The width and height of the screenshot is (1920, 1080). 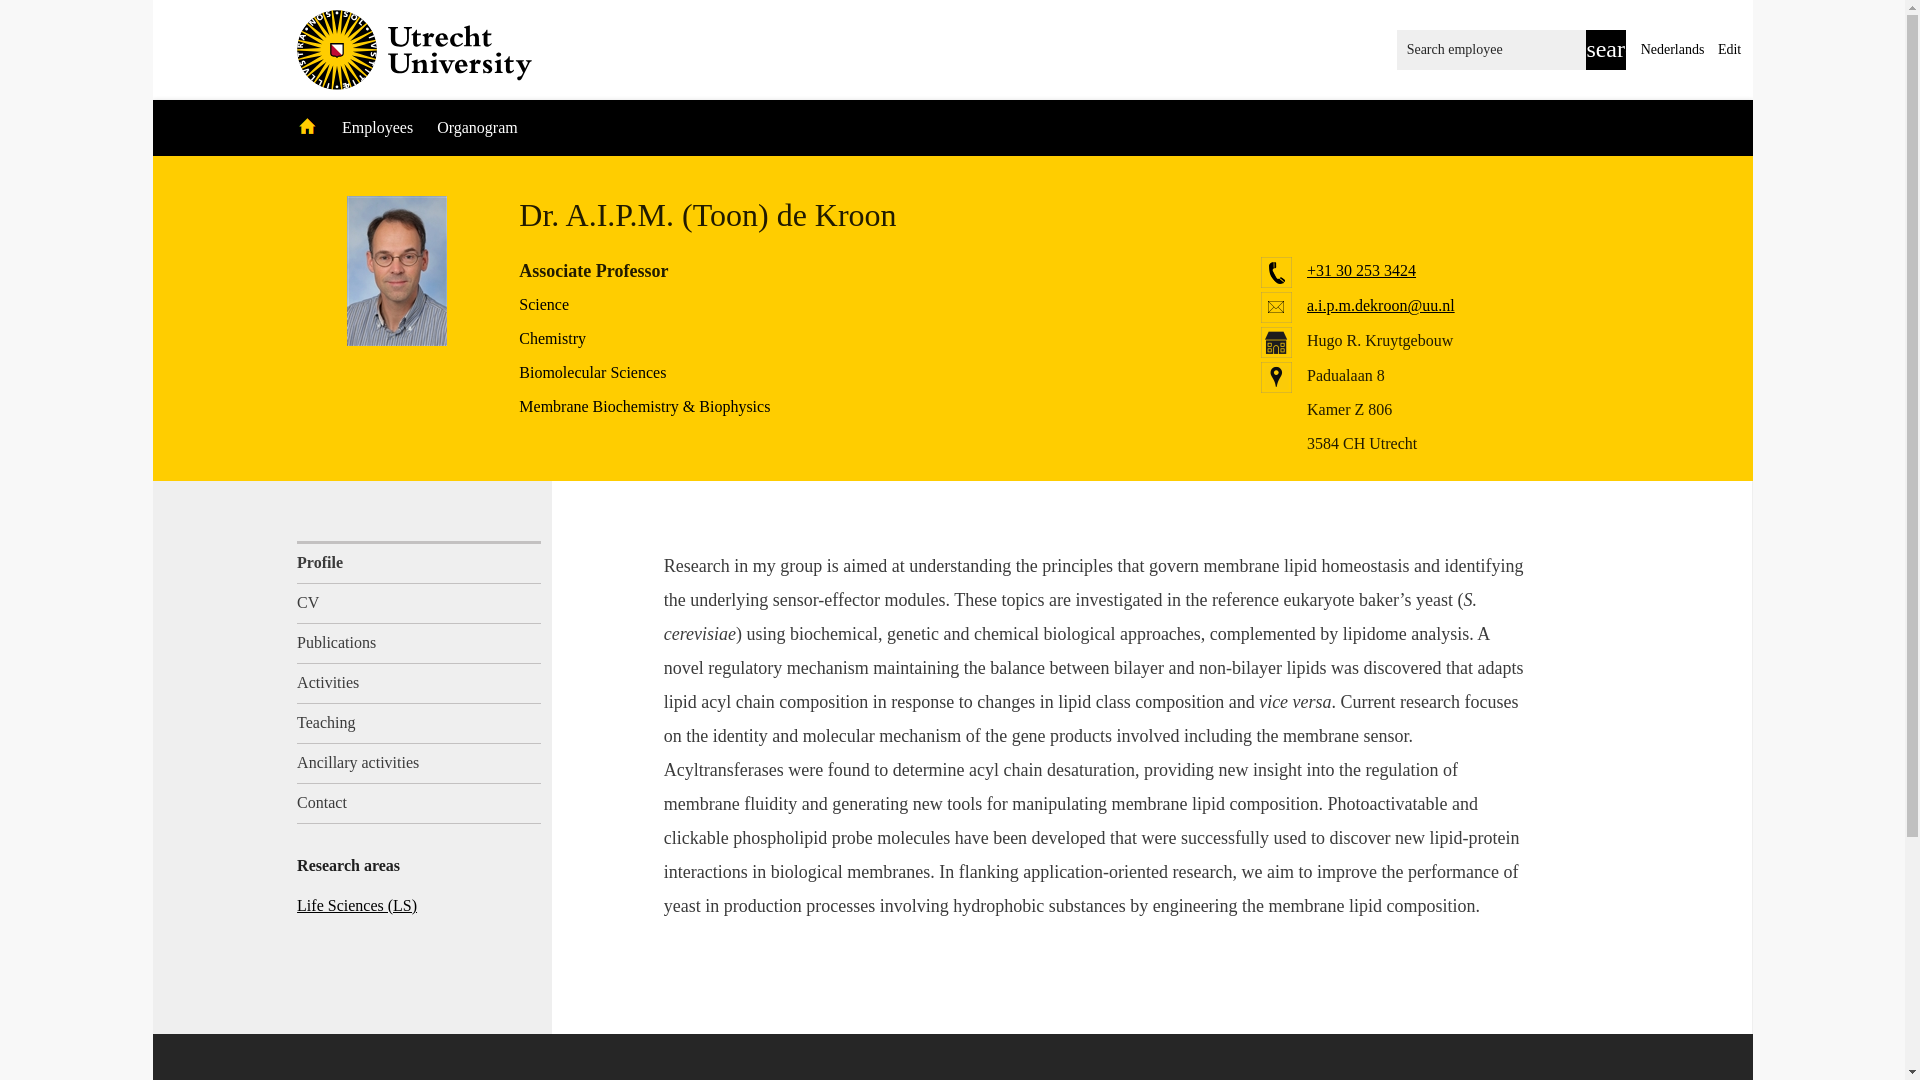 What do you see at coordinates (1672, 50) in the screenshot?
I see `Nederlands` at bounding box center [1672, 50].